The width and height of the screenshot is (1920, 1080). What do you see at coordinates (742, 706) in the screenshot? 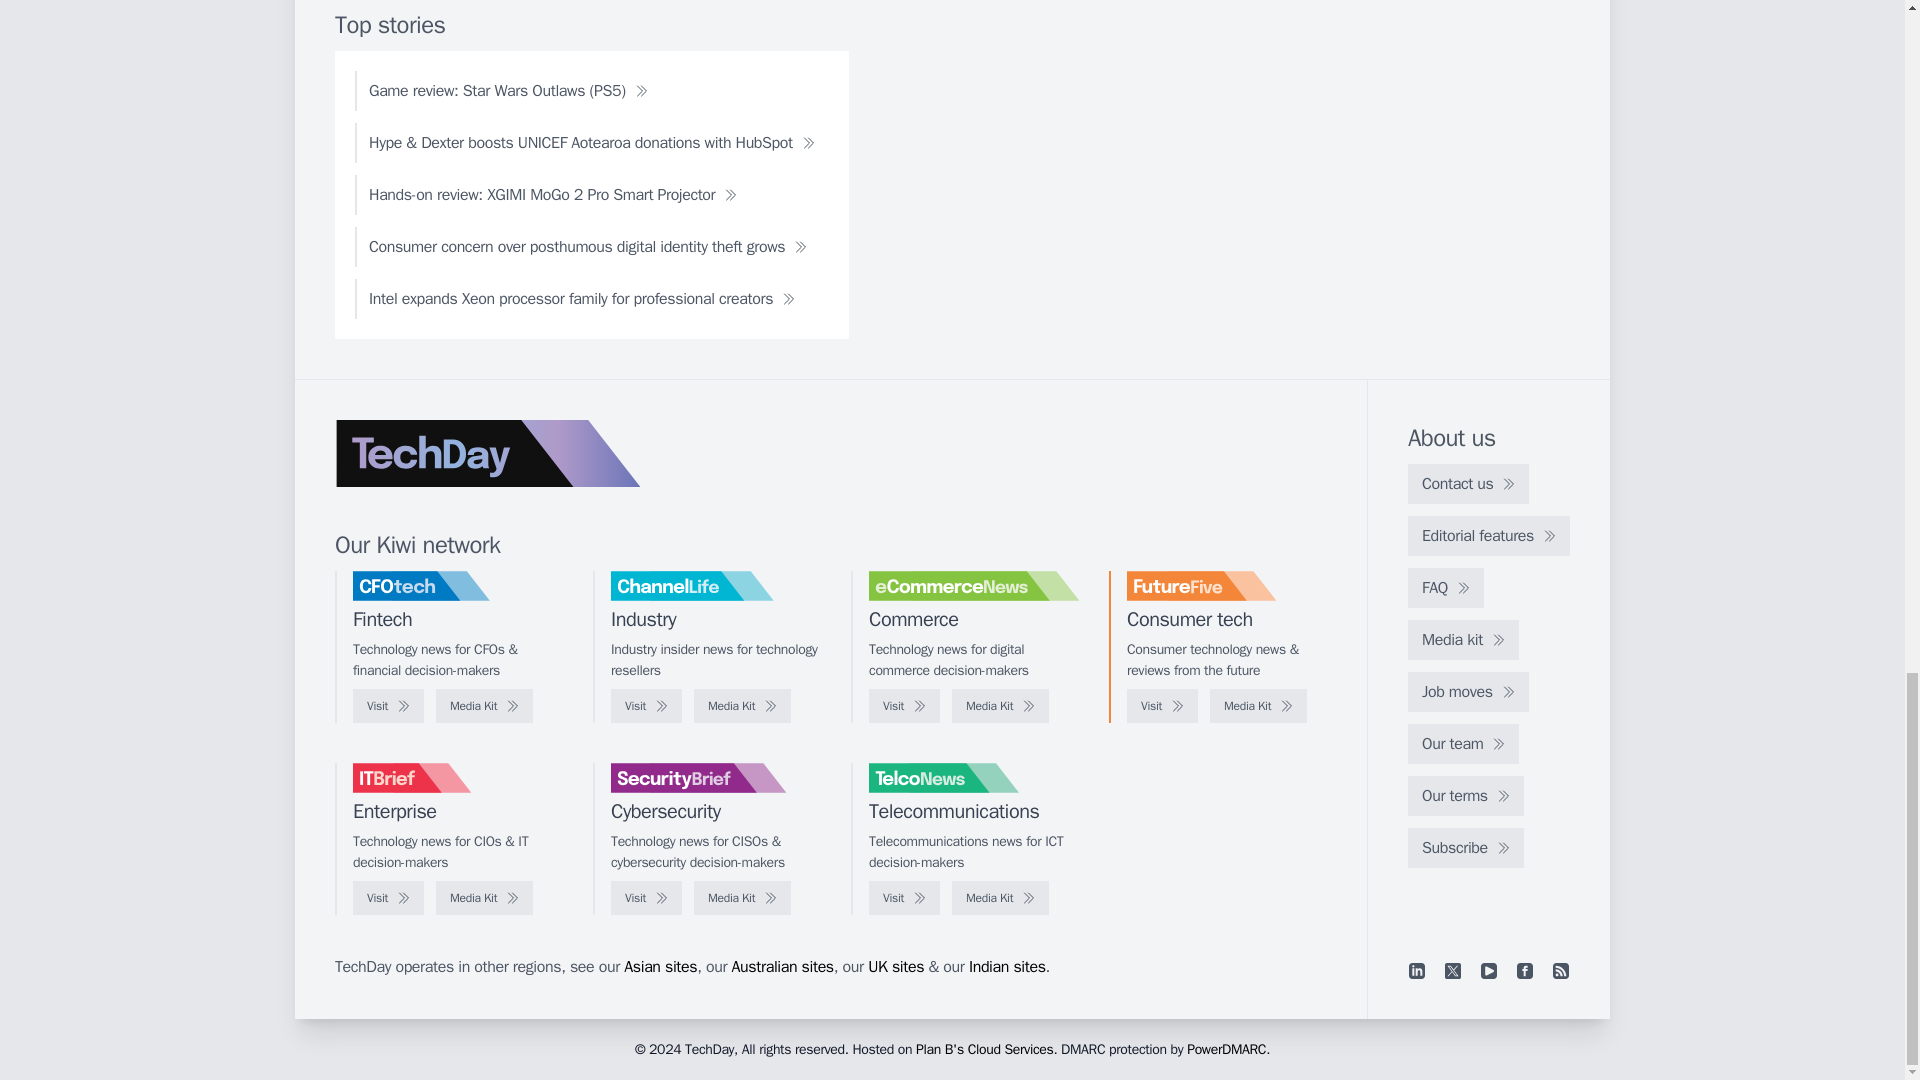
I see `Media Kit` at bounding box center [742, 706].